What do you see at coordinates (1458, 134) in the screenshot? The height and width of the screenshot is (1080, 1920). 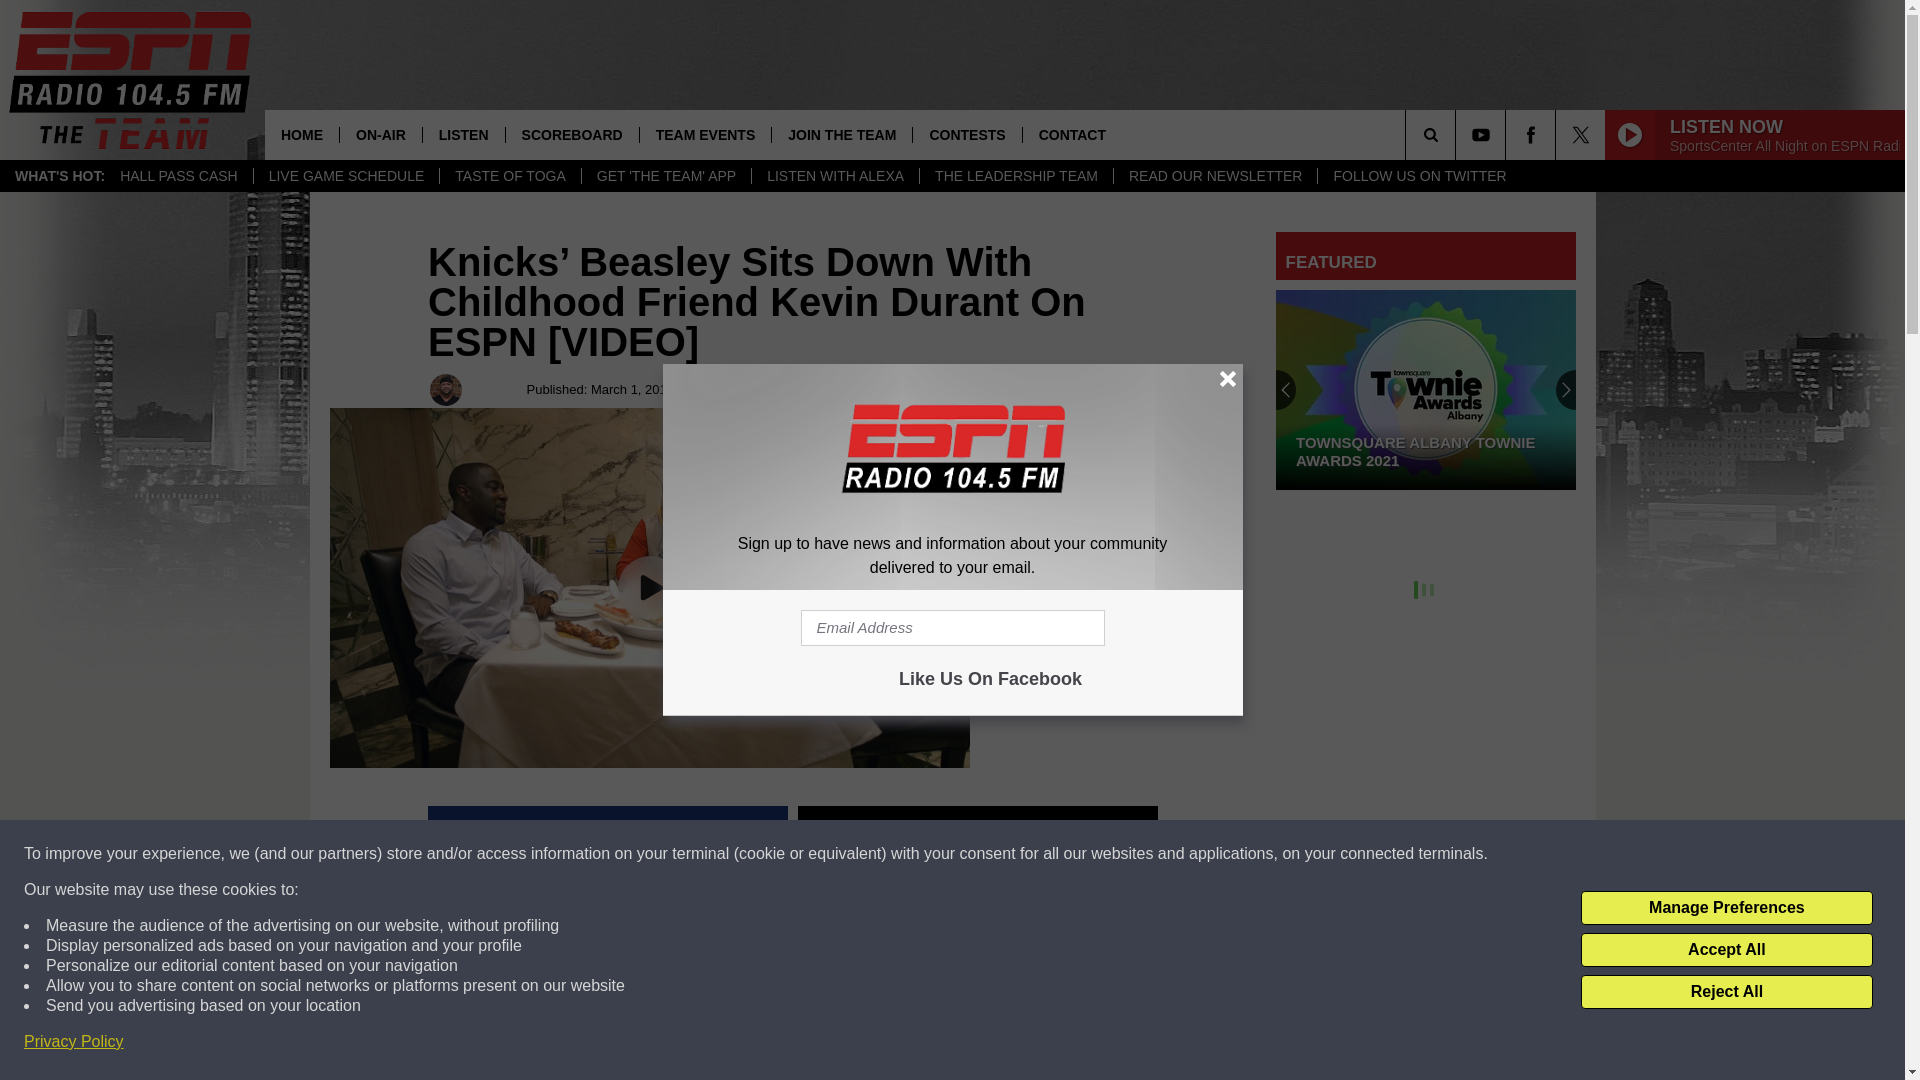 I see `SEARCH` at bounding box center [1458, 134].